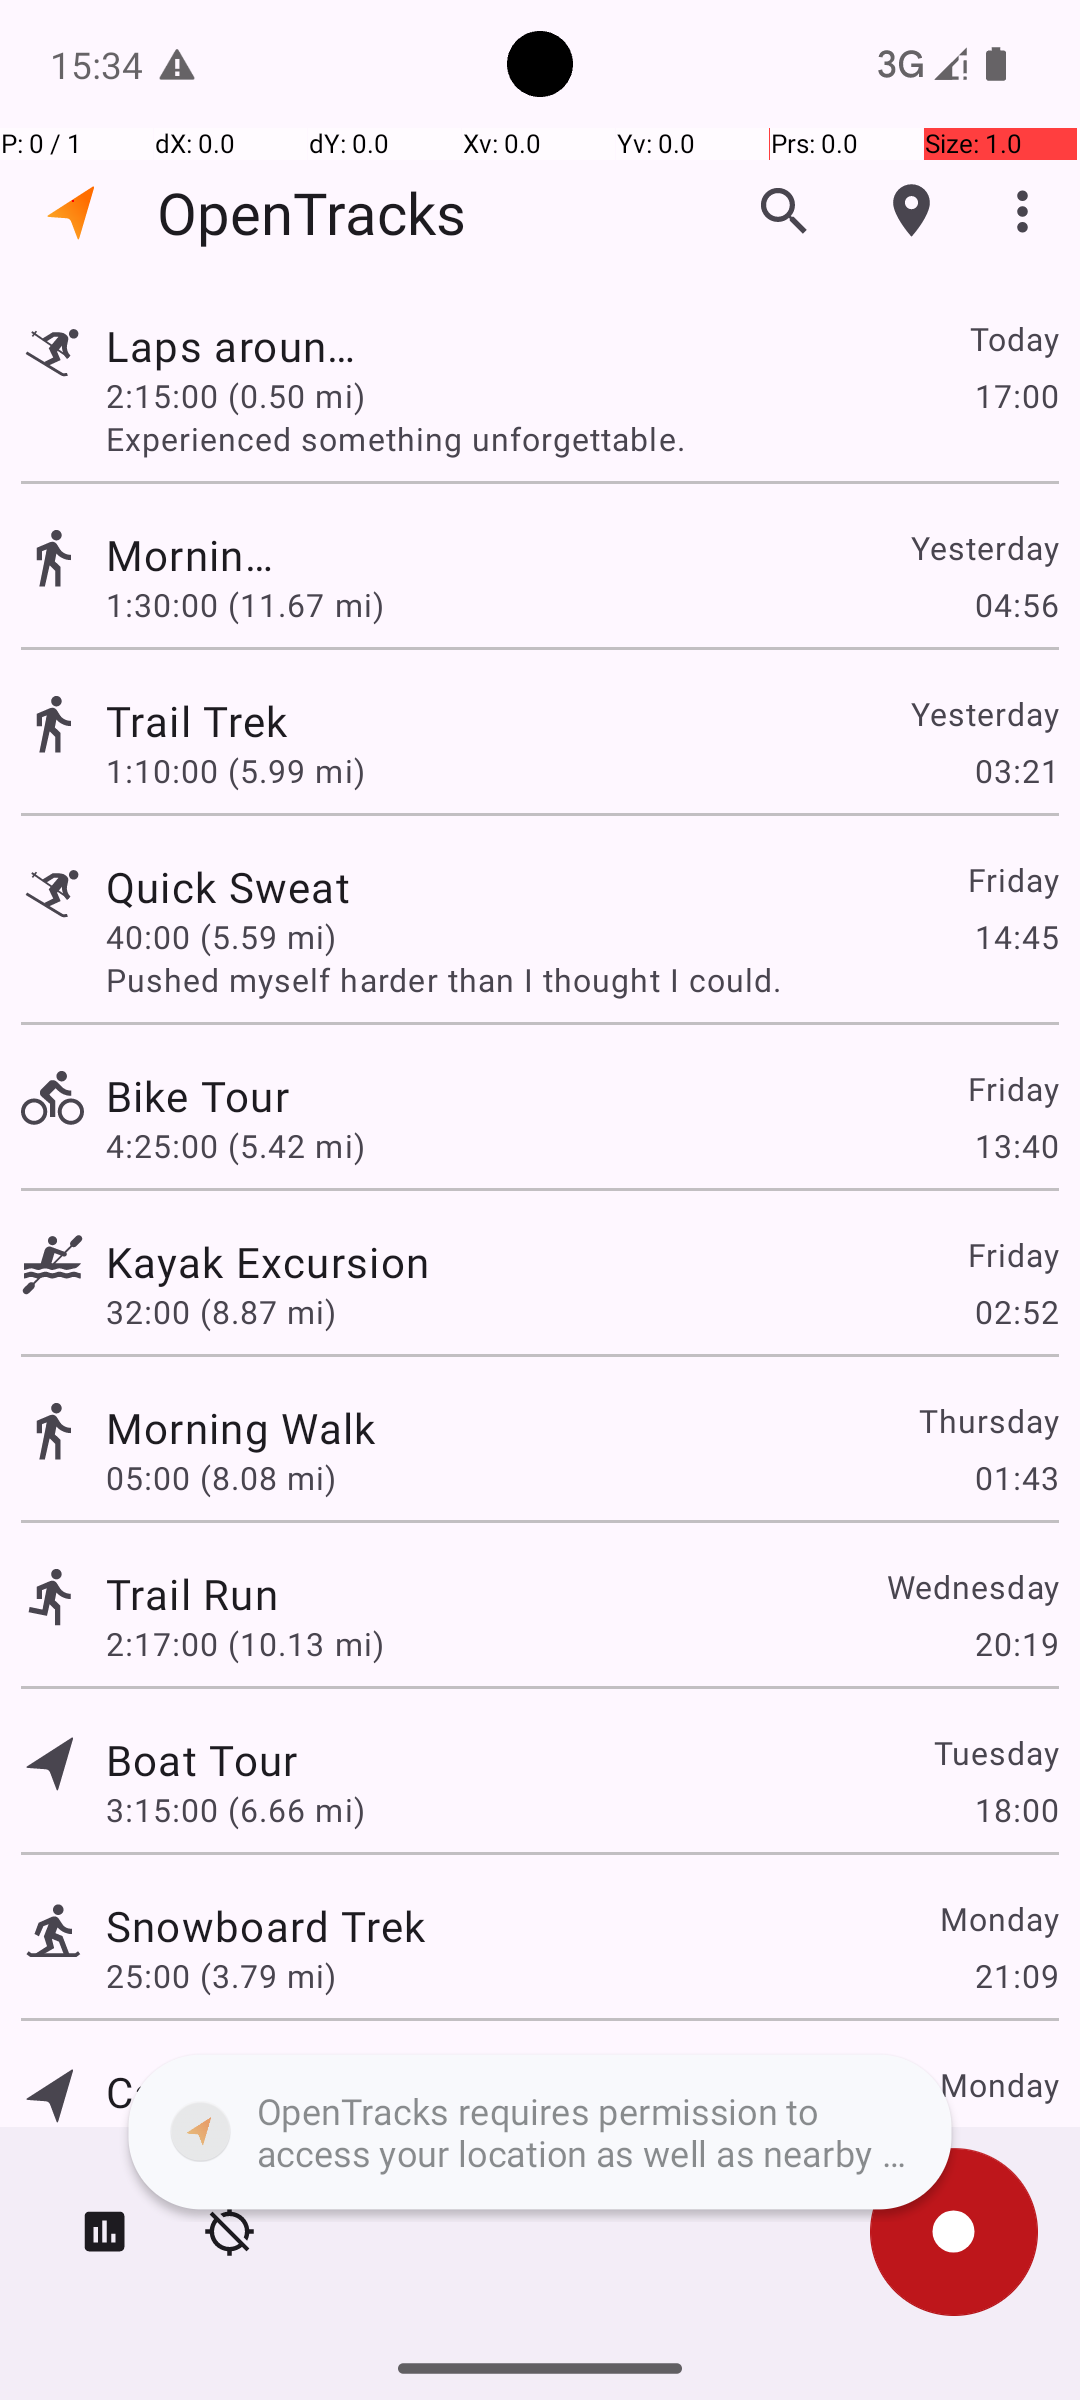  I want to click on 13:40, so click(1016, 1146).